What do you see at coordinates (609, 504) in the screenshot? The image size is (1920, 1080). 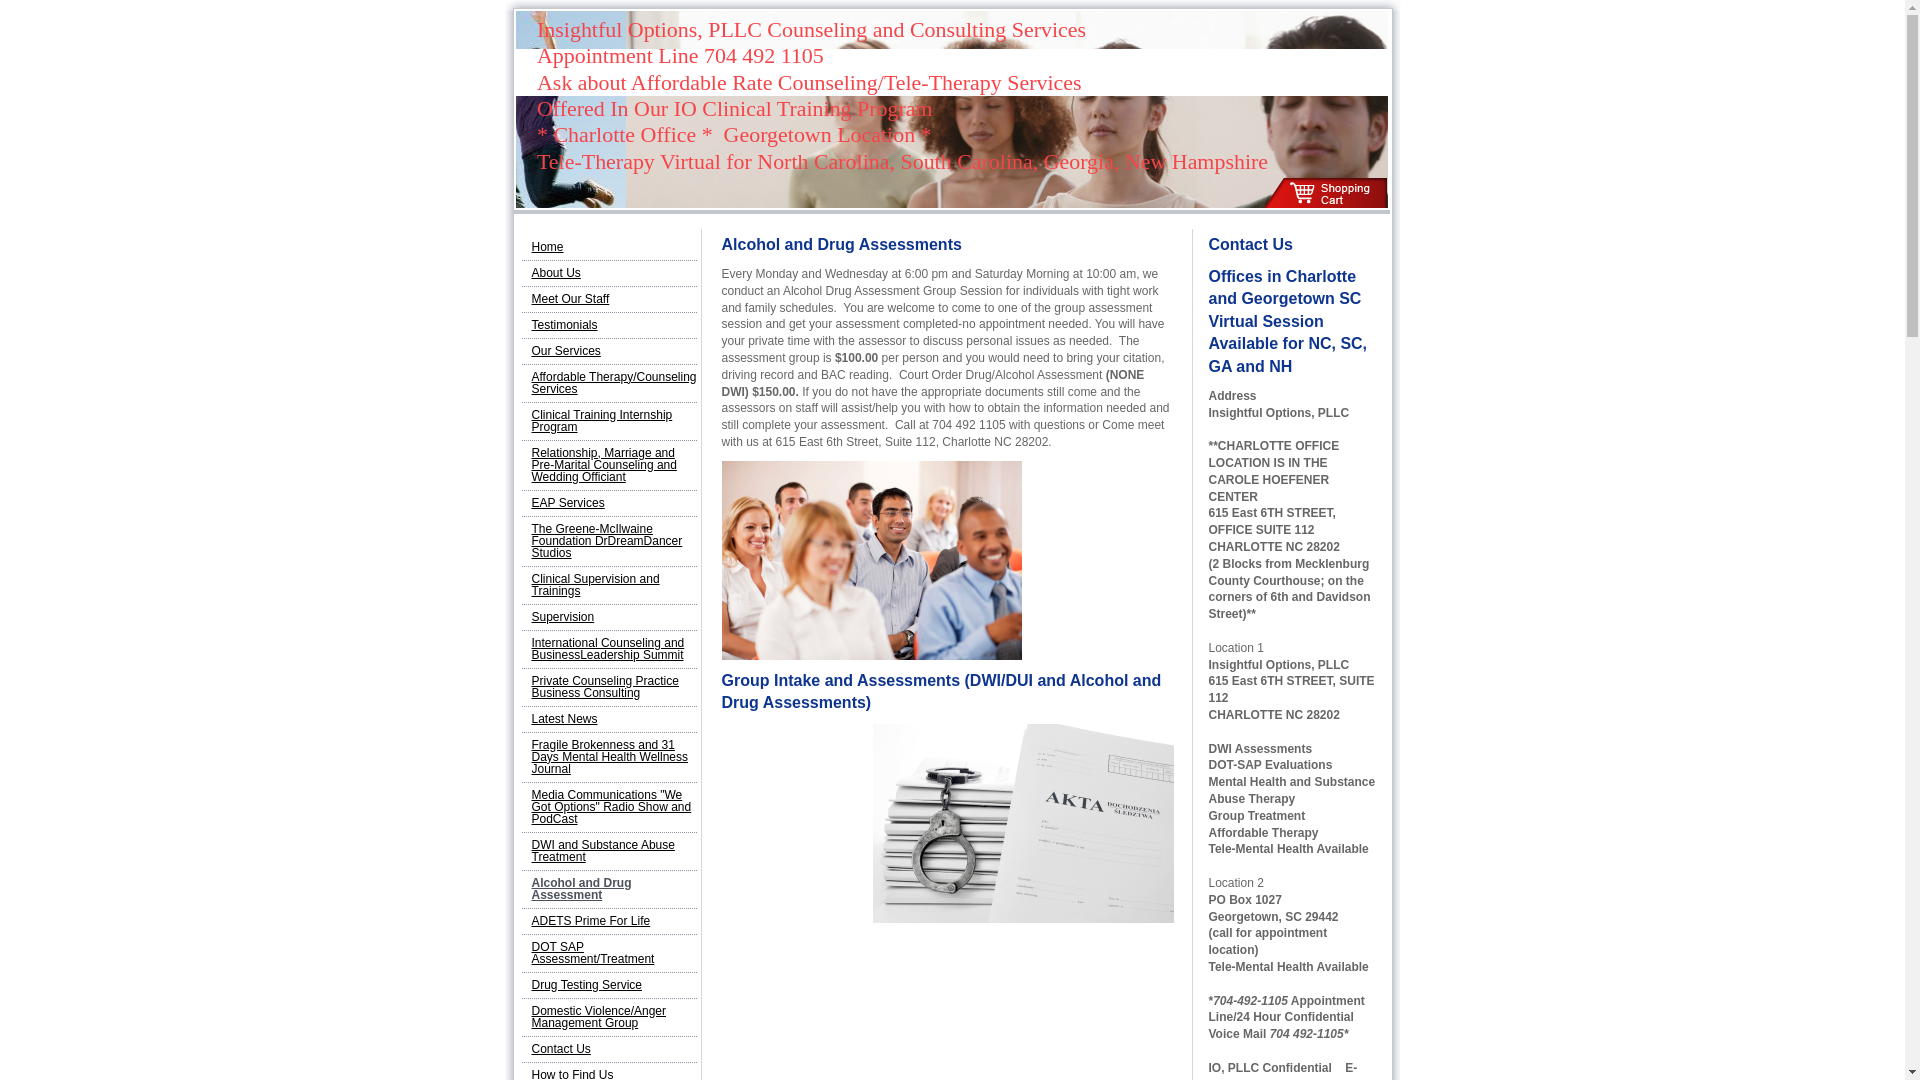 I see `EAP Services` at bounding box center [609, 504].